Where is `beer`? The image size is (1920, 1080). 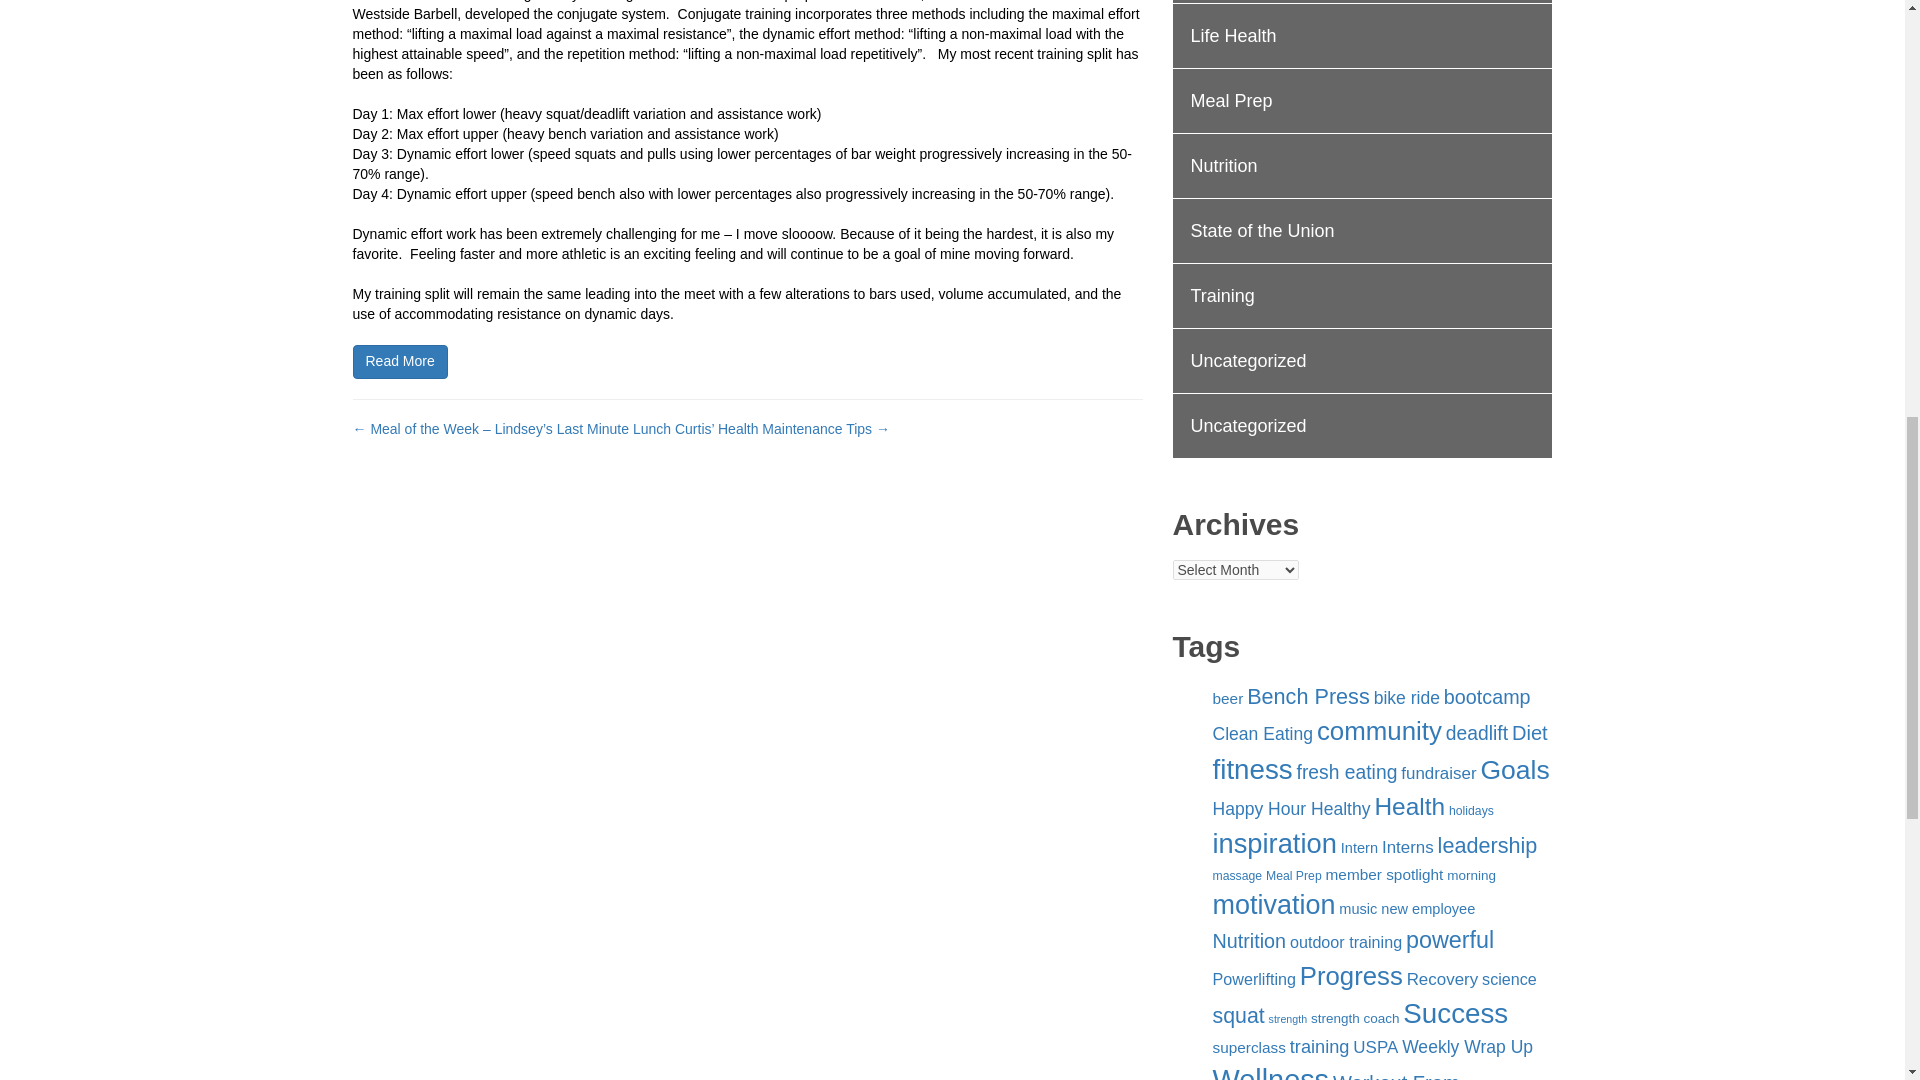
beer is located at coordinates (1226, 698).